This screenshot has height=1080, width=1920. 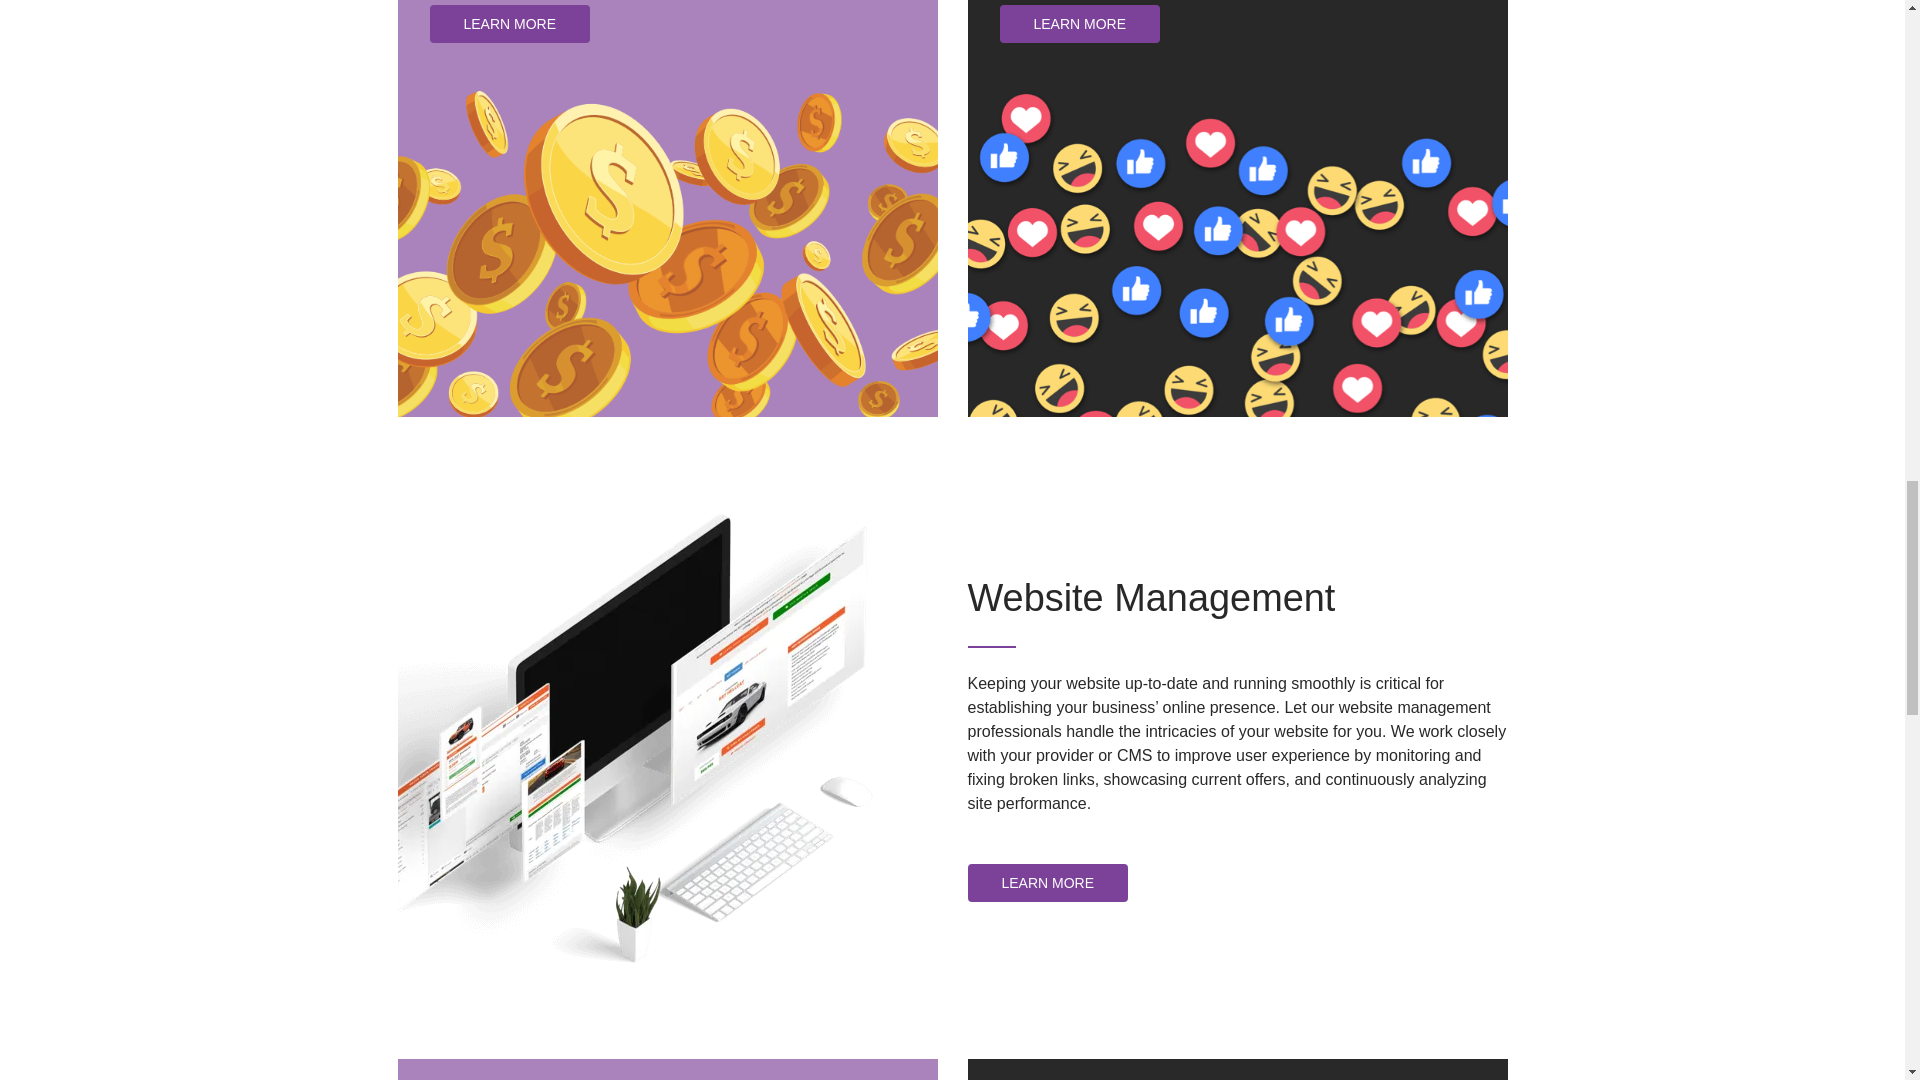 What do you see at coordinates (1048, 882) in the screenshot?
I see `LEARN MORE` at bounding box center [1048, 882].